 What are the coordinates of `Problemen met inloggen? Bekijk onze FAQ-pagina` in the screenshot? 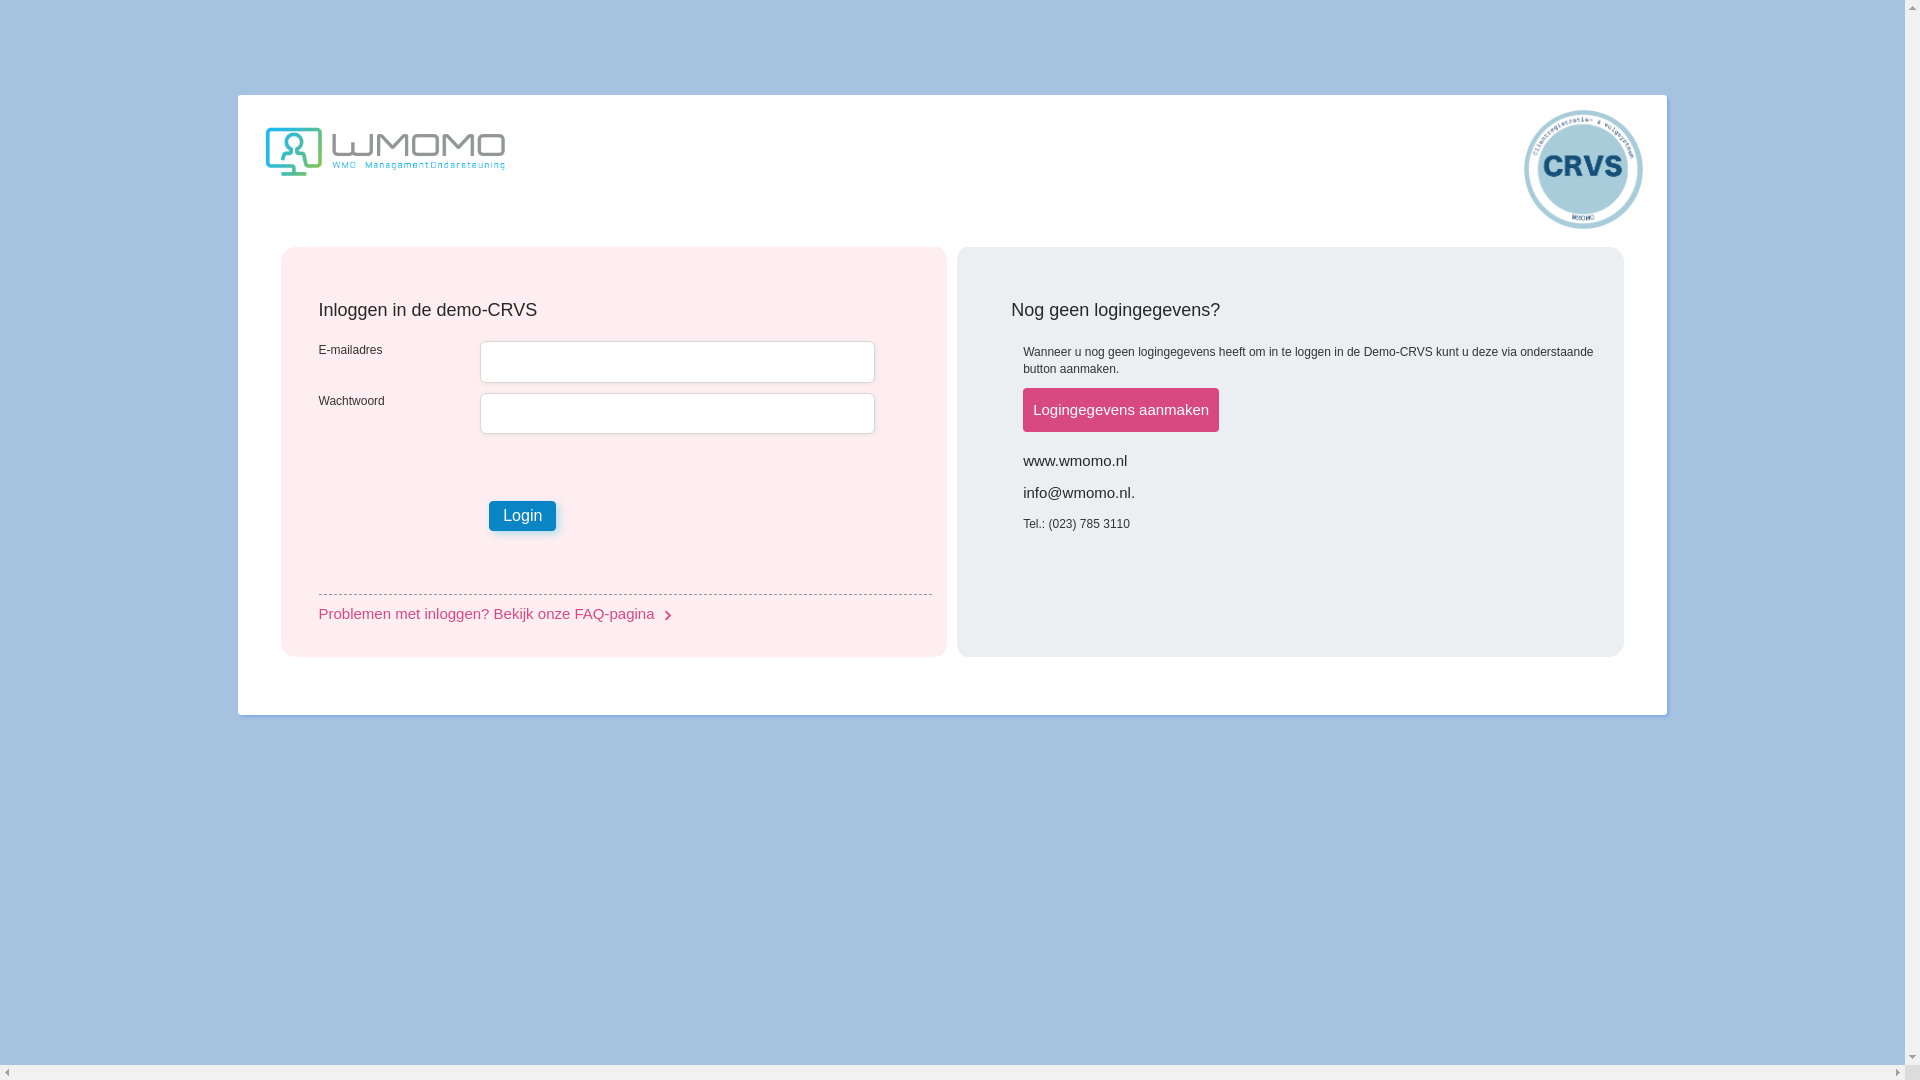 It's located at (625, 614).